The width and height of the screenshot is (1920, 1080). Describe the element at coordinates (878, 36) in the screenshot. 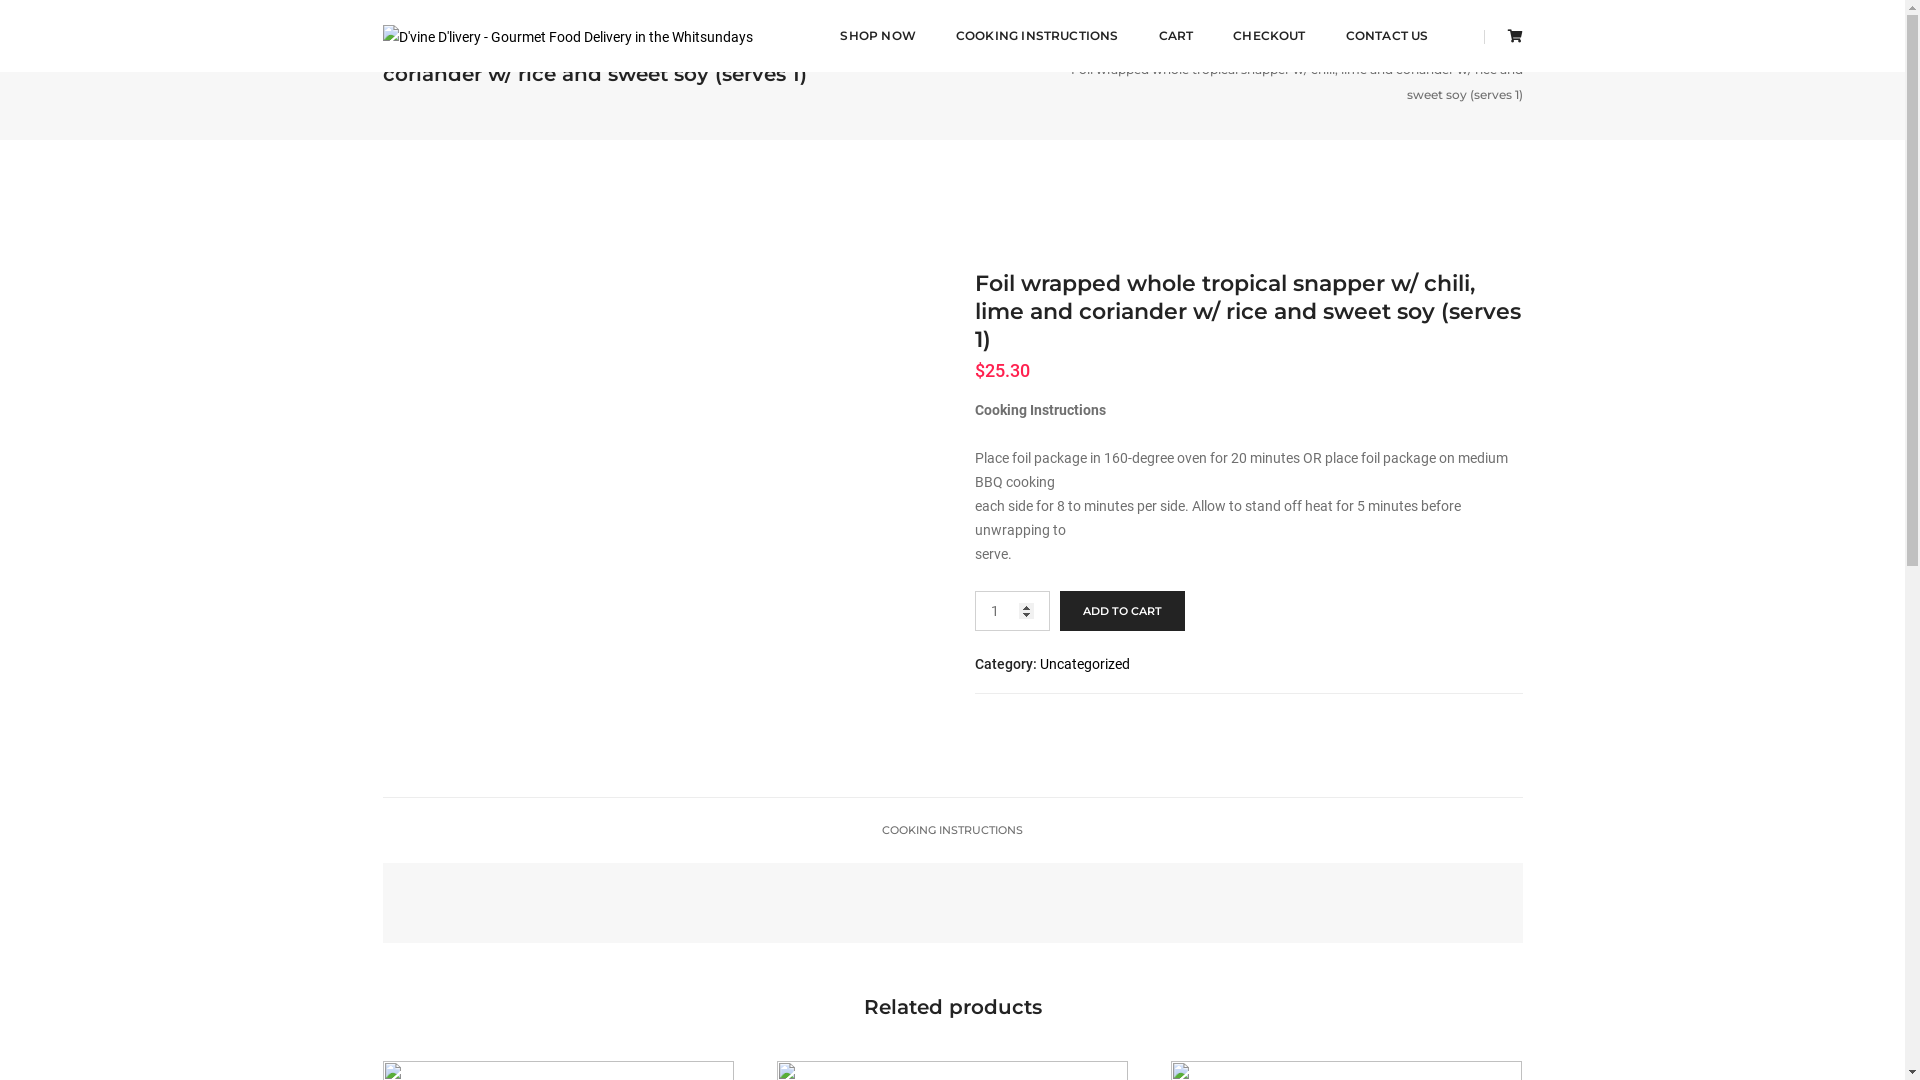

I see `SHOP NOW` at that location.